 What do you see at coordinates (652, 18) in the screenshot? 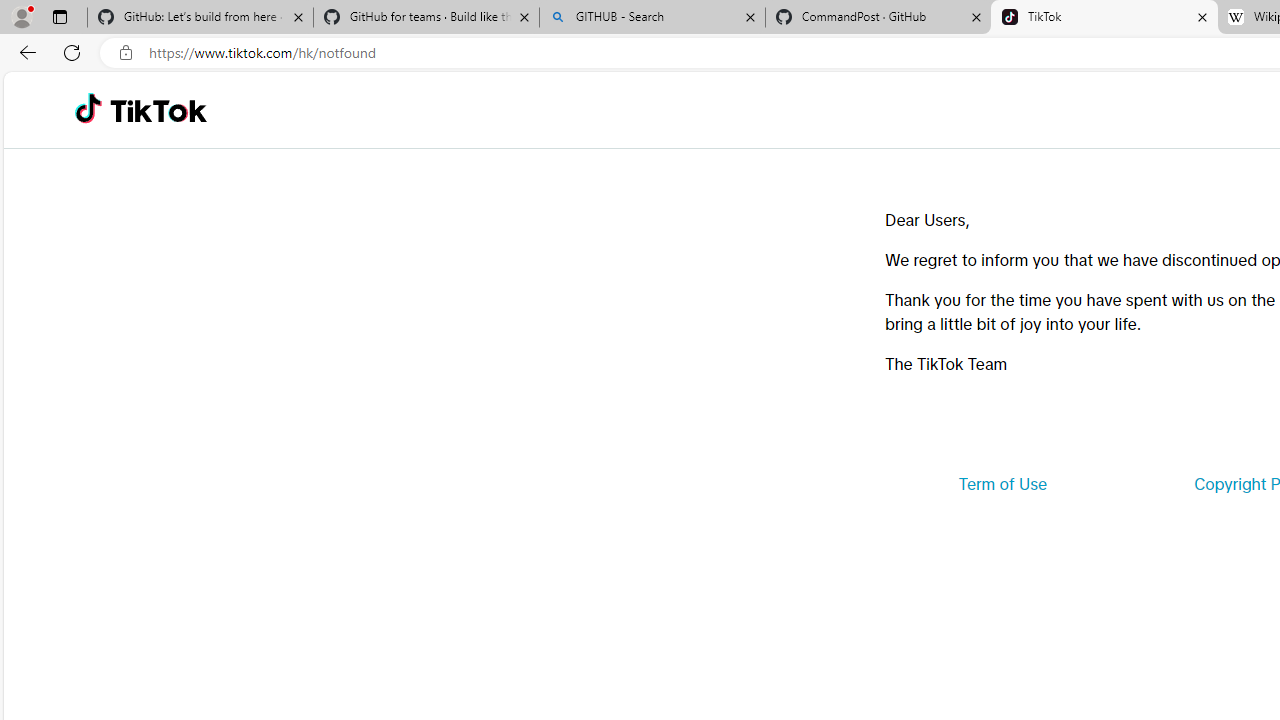
I see `GITHUB - Search` at bounding box center [652, 18].